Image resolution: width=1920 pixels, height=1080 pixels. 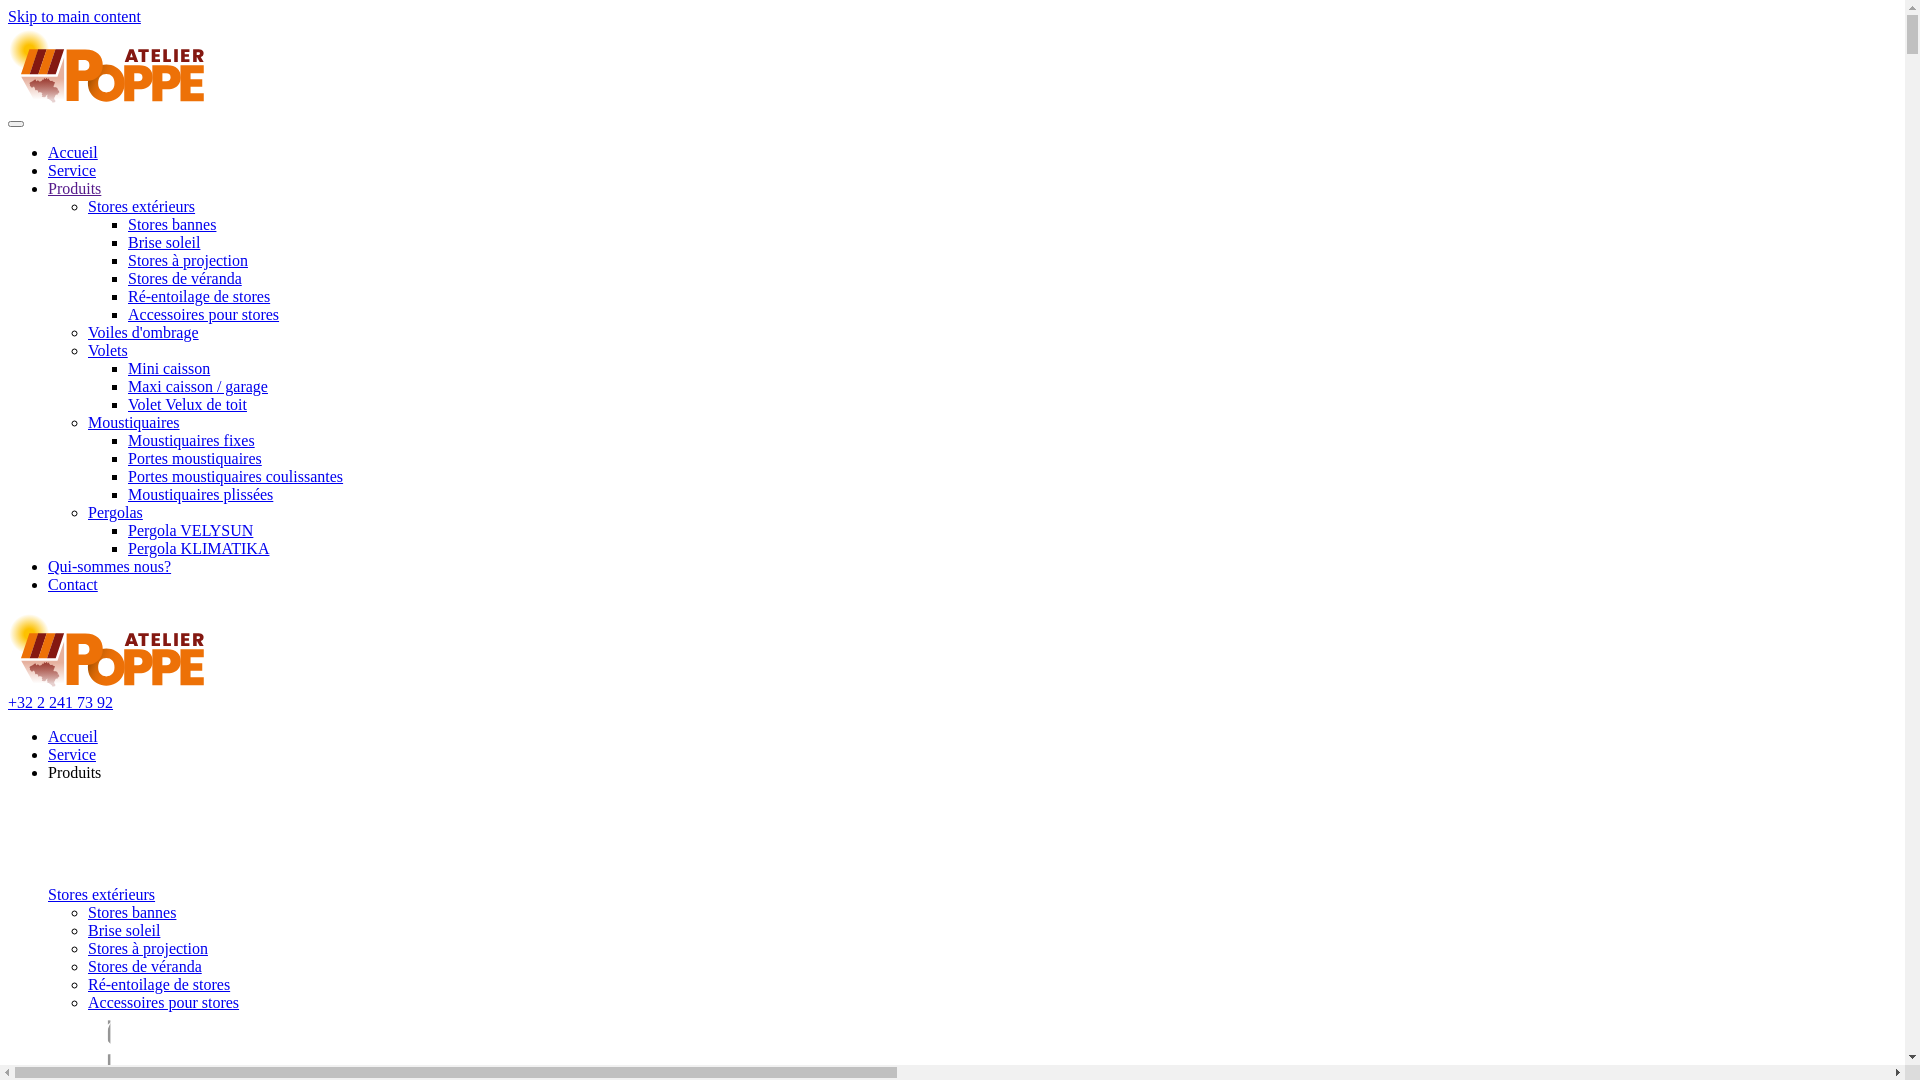 What do you see at coordinates (198, 386) in the screenshot?
I see `Maxi caisson / garage` at bounding box center [198, 386].